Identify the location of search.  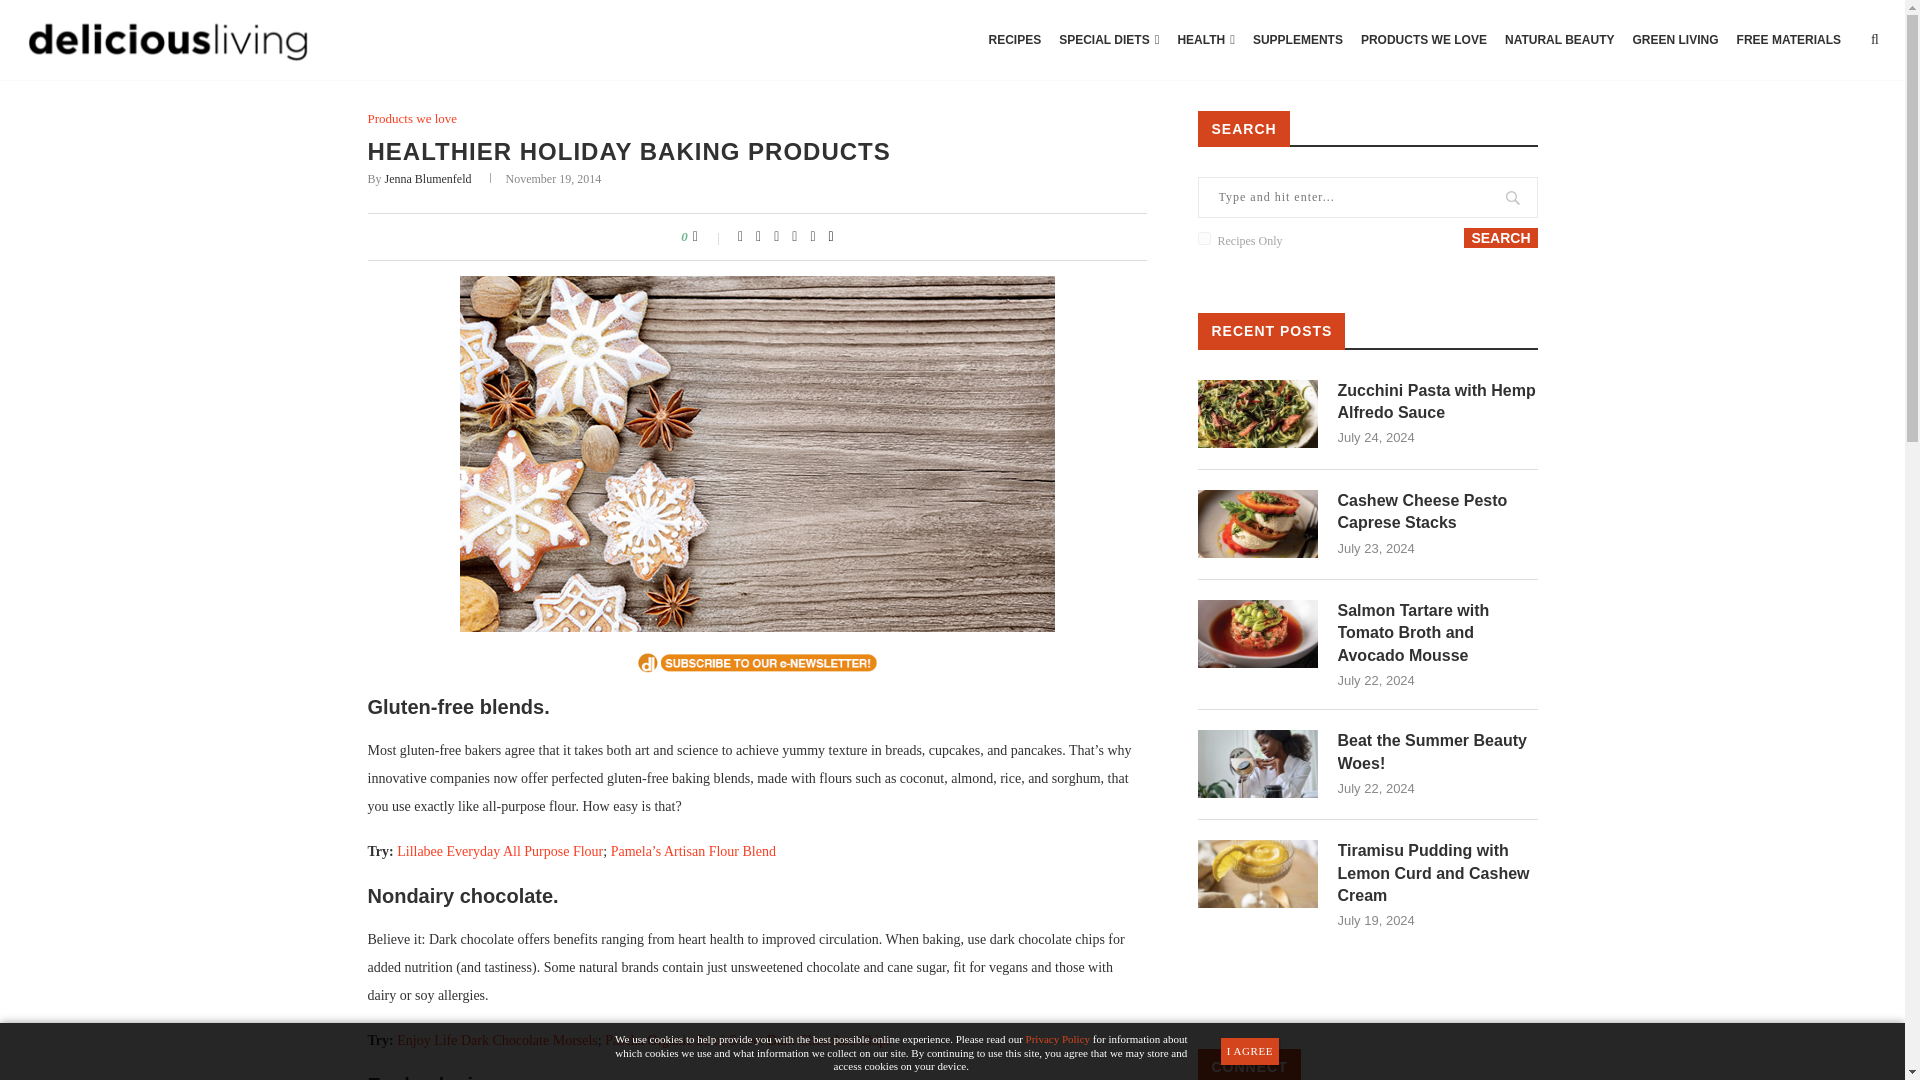
(1500, 238).